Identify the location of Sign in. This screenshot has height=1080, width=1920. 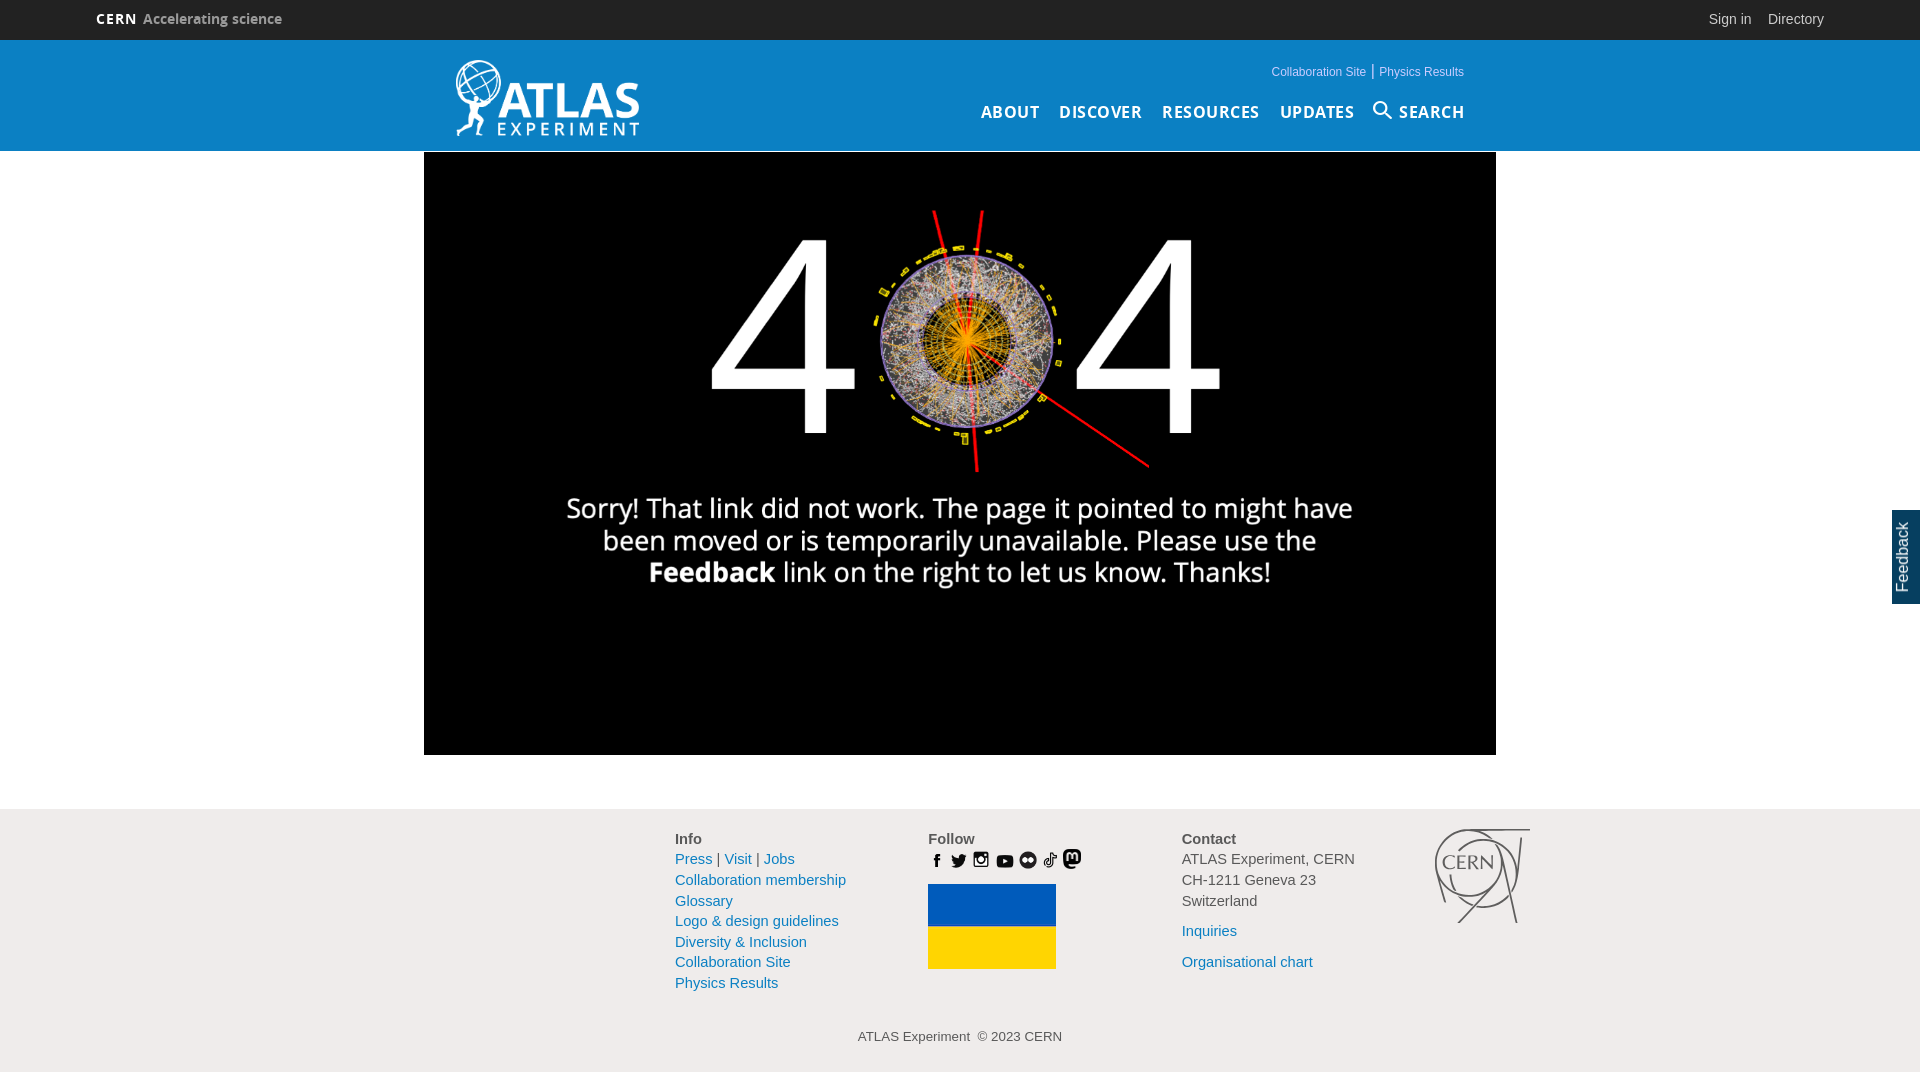
(1730, 19).